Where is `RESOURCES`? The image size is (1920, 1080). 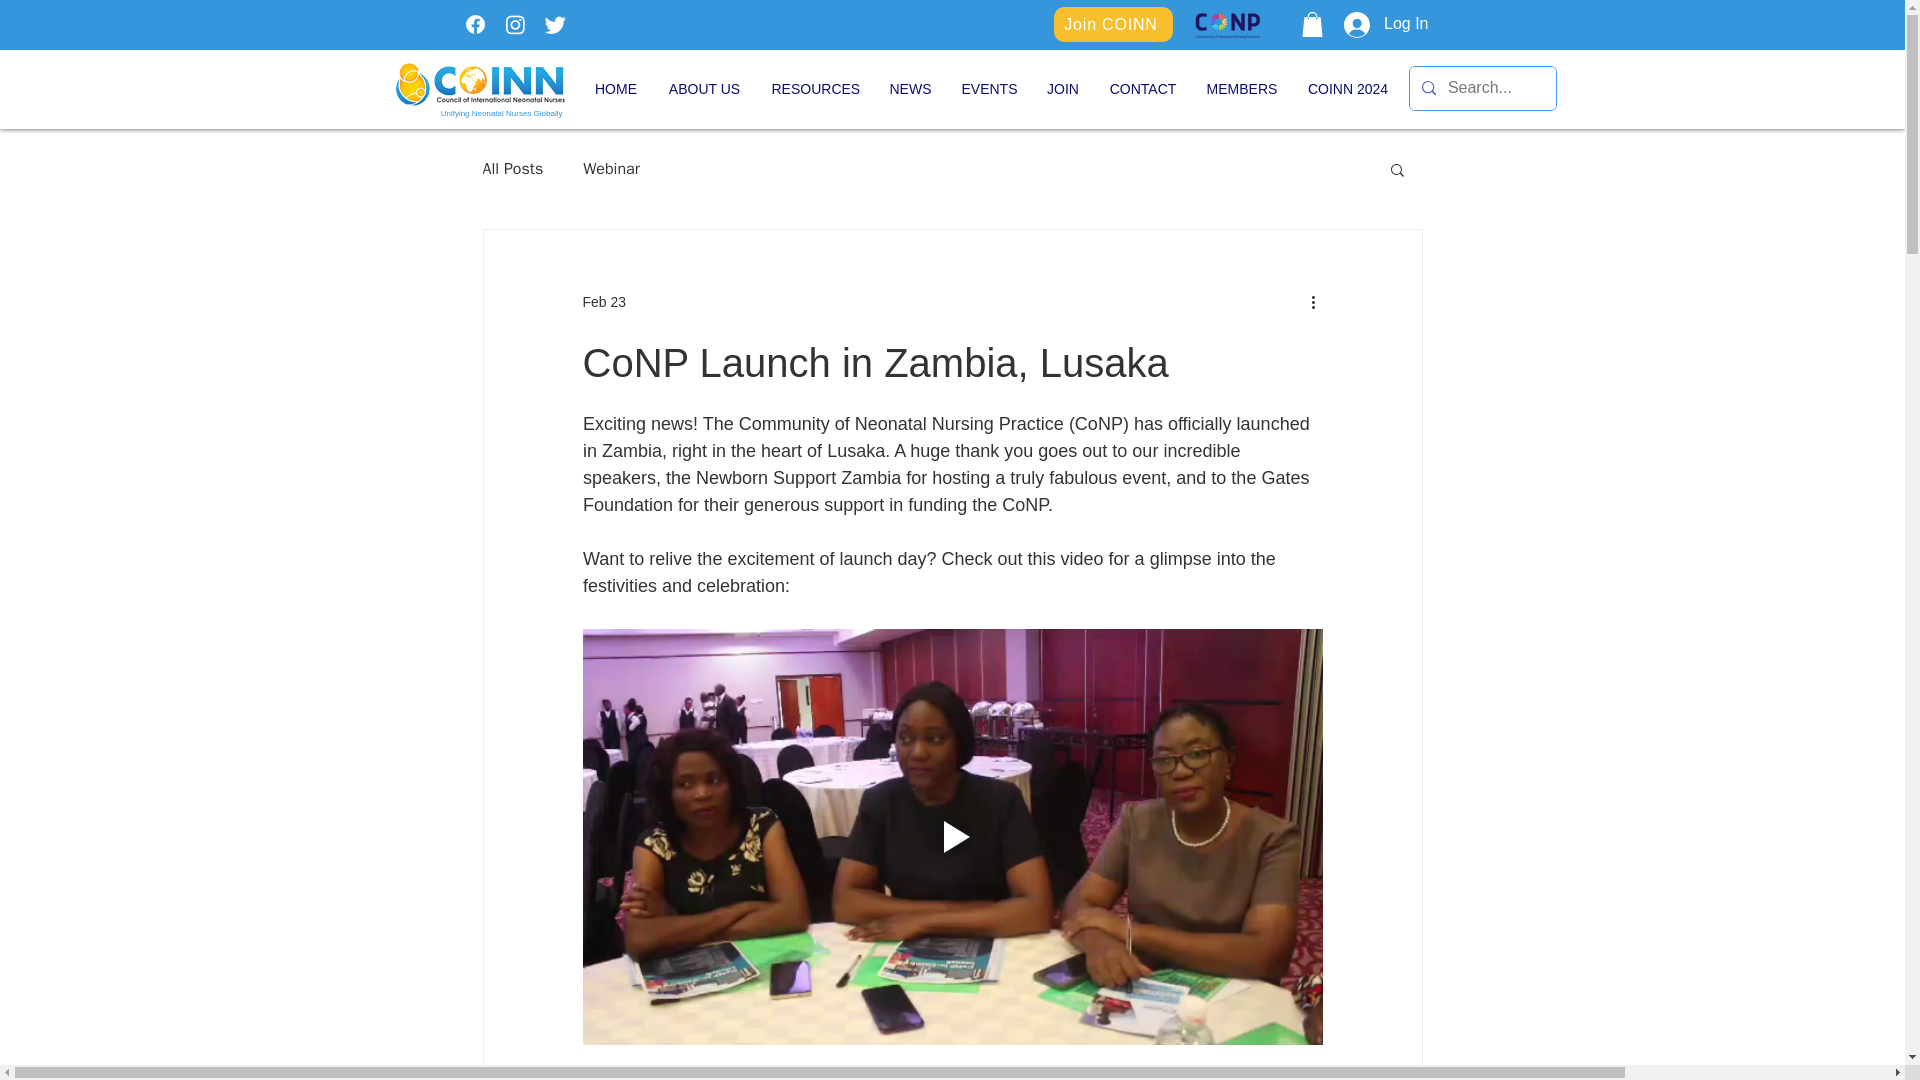
RESOURCES is located at coordinates (814, 88).